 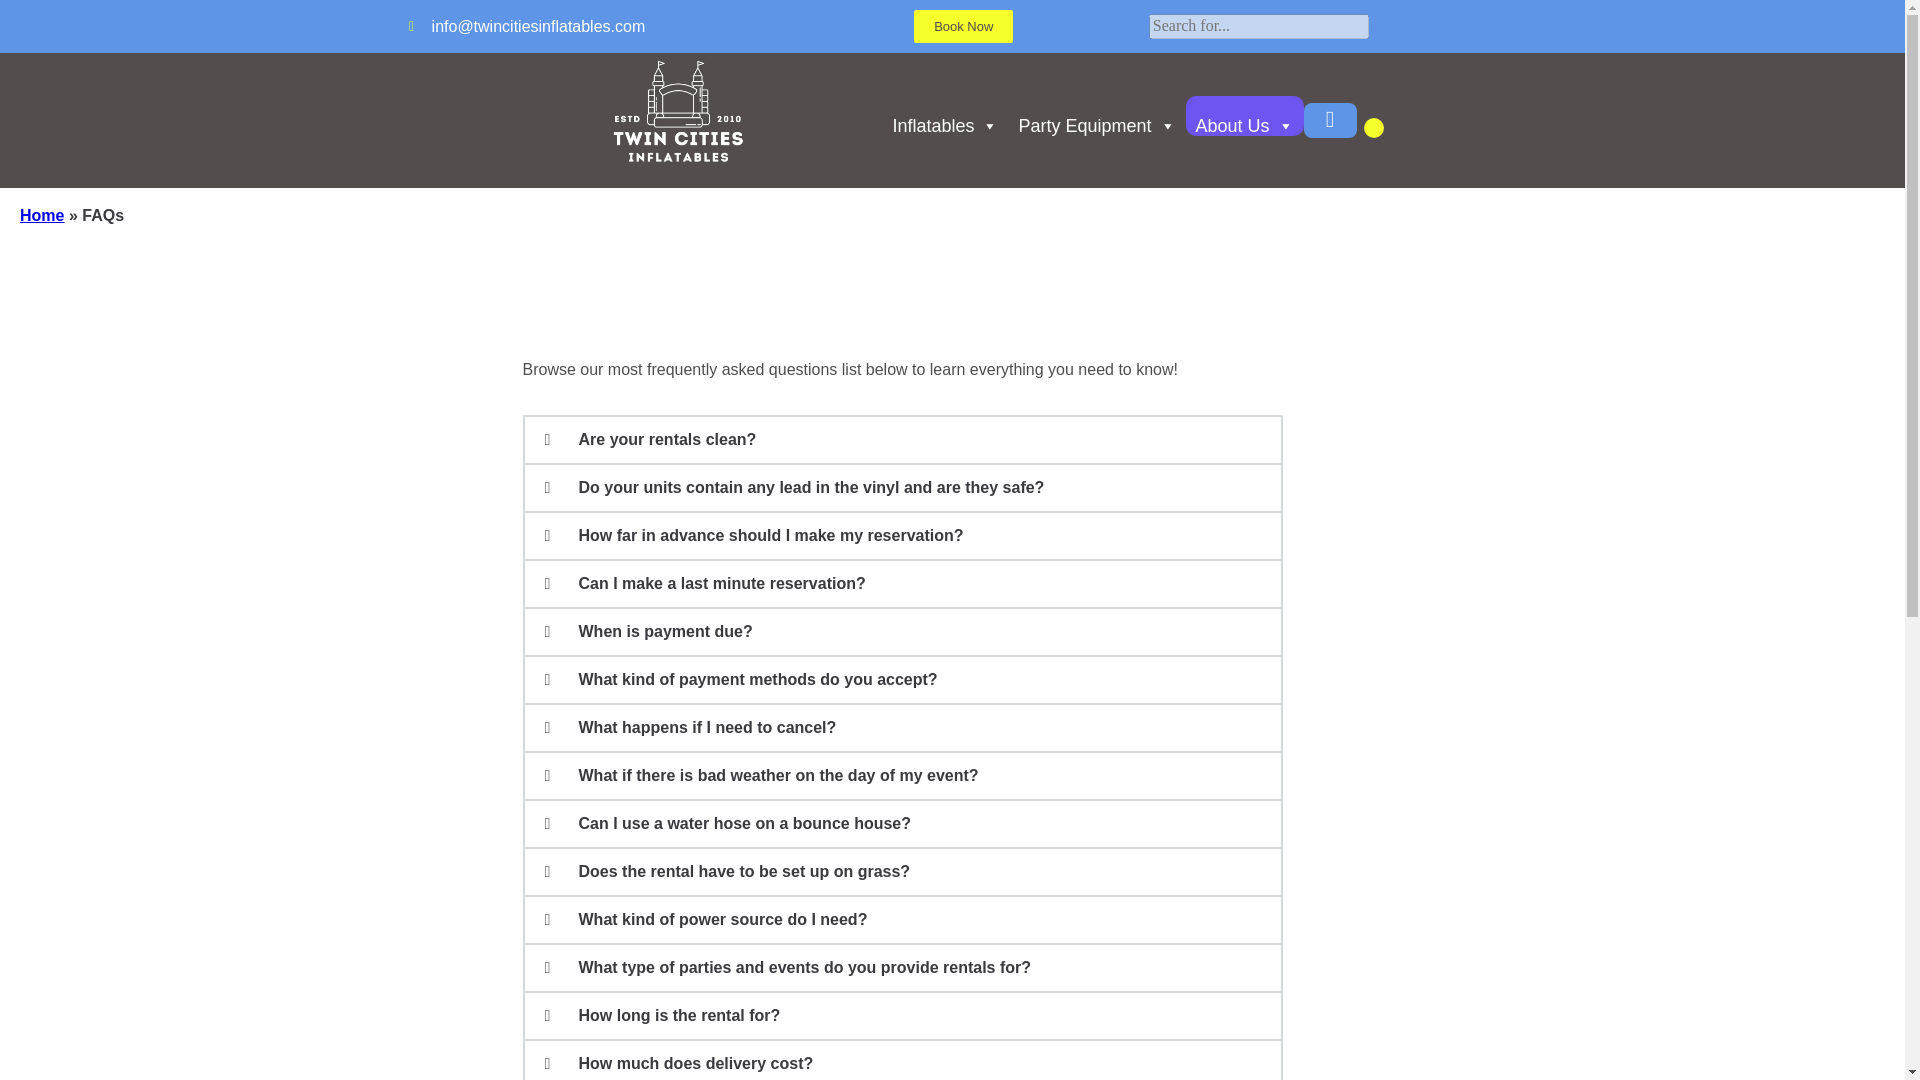 What do you see at coordinates (666, 439) in the screenshot?
I see `Are your rentals clean?` at bounding box center [666, 439].